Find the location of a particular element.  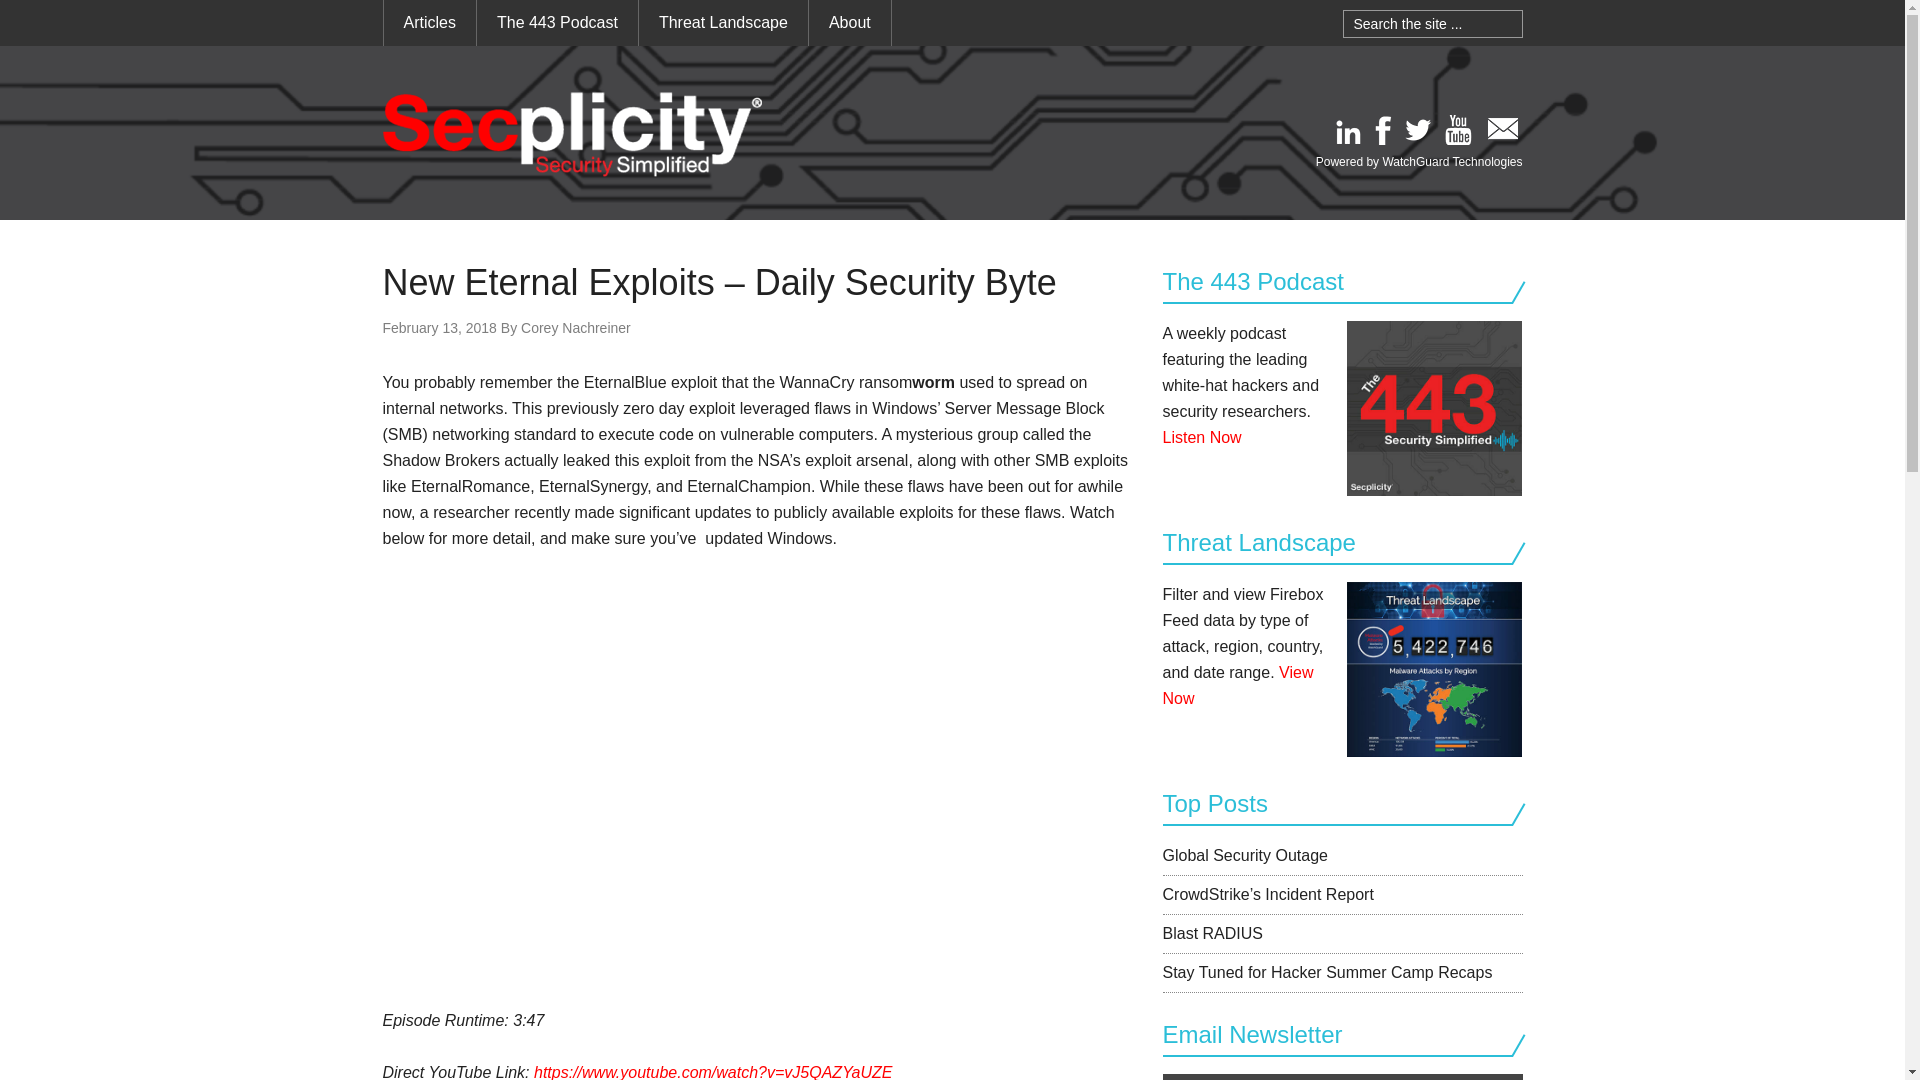

Stay Tuned for Hacker Summer Camp Recaps is located at coordinates (1326, 972).